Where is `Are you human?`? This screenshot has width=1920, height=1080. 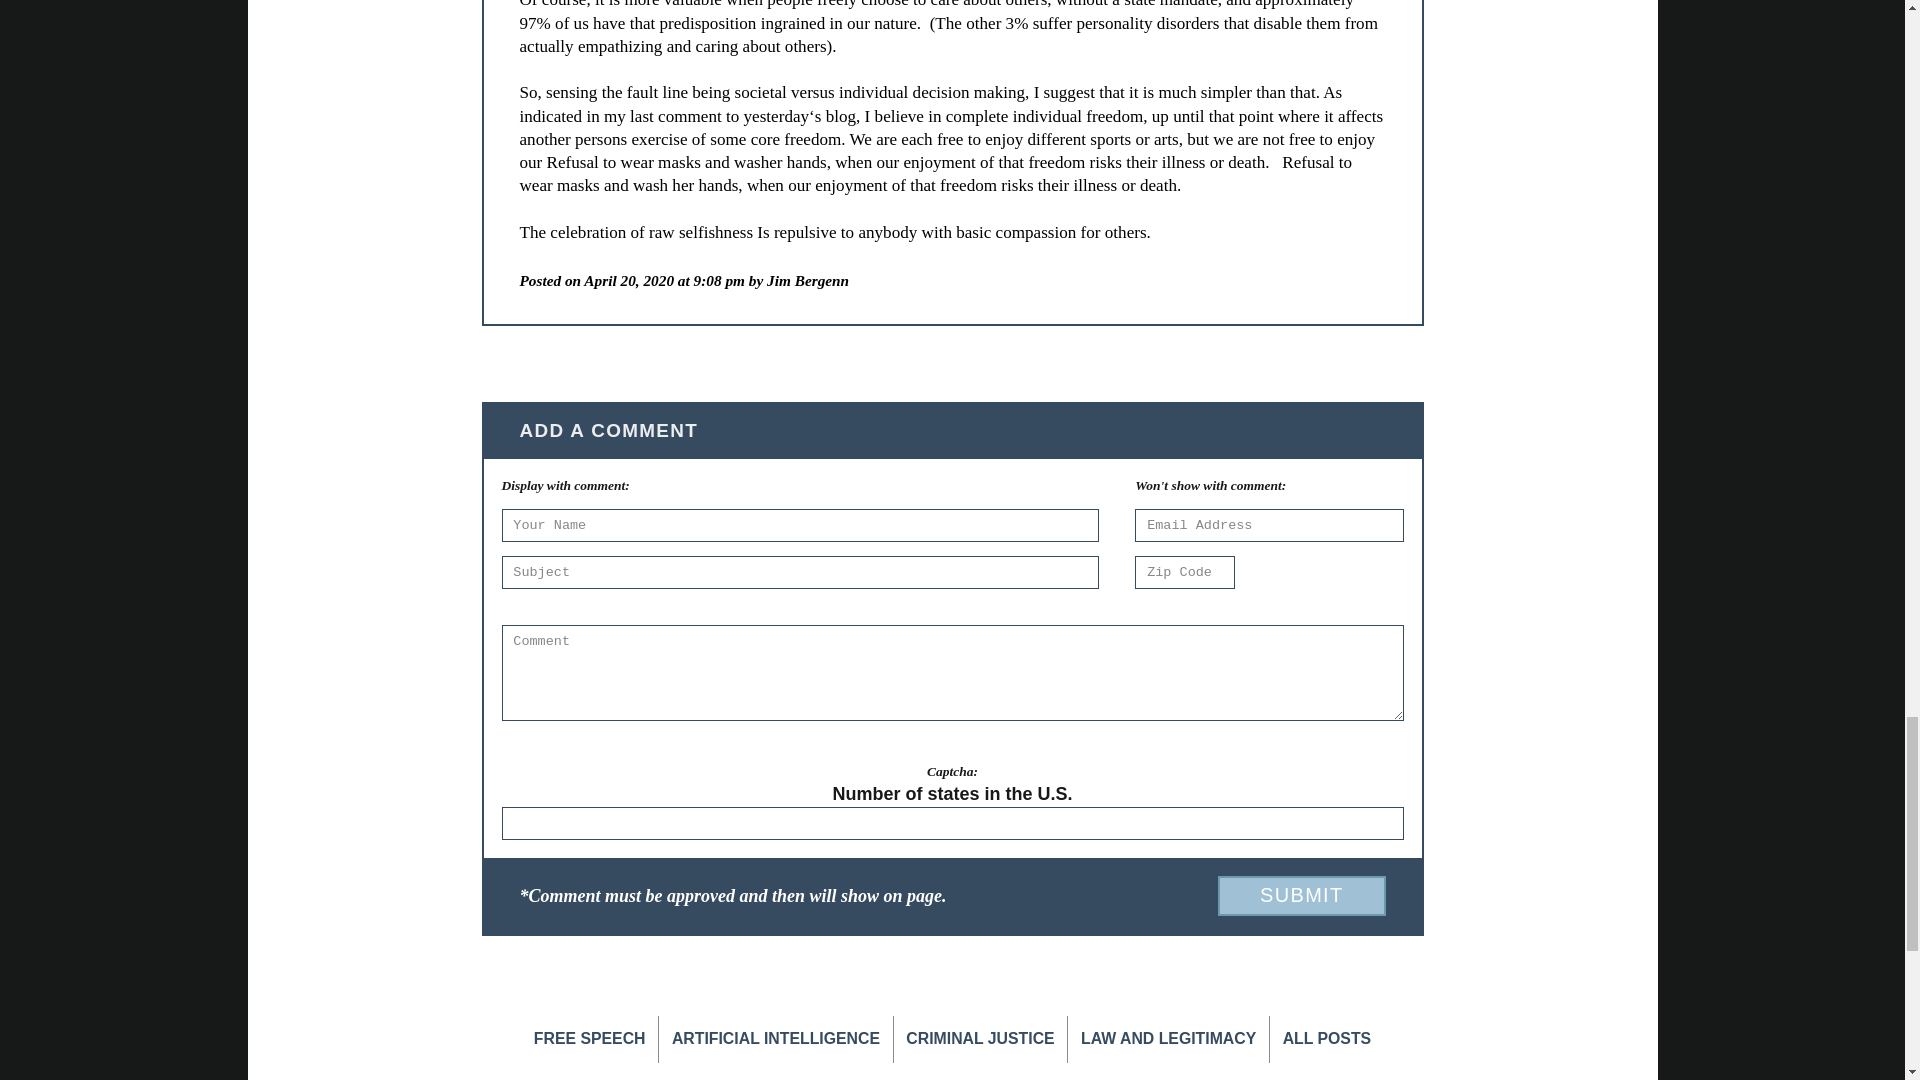 Are you human? is located at coordinates (951, 794).